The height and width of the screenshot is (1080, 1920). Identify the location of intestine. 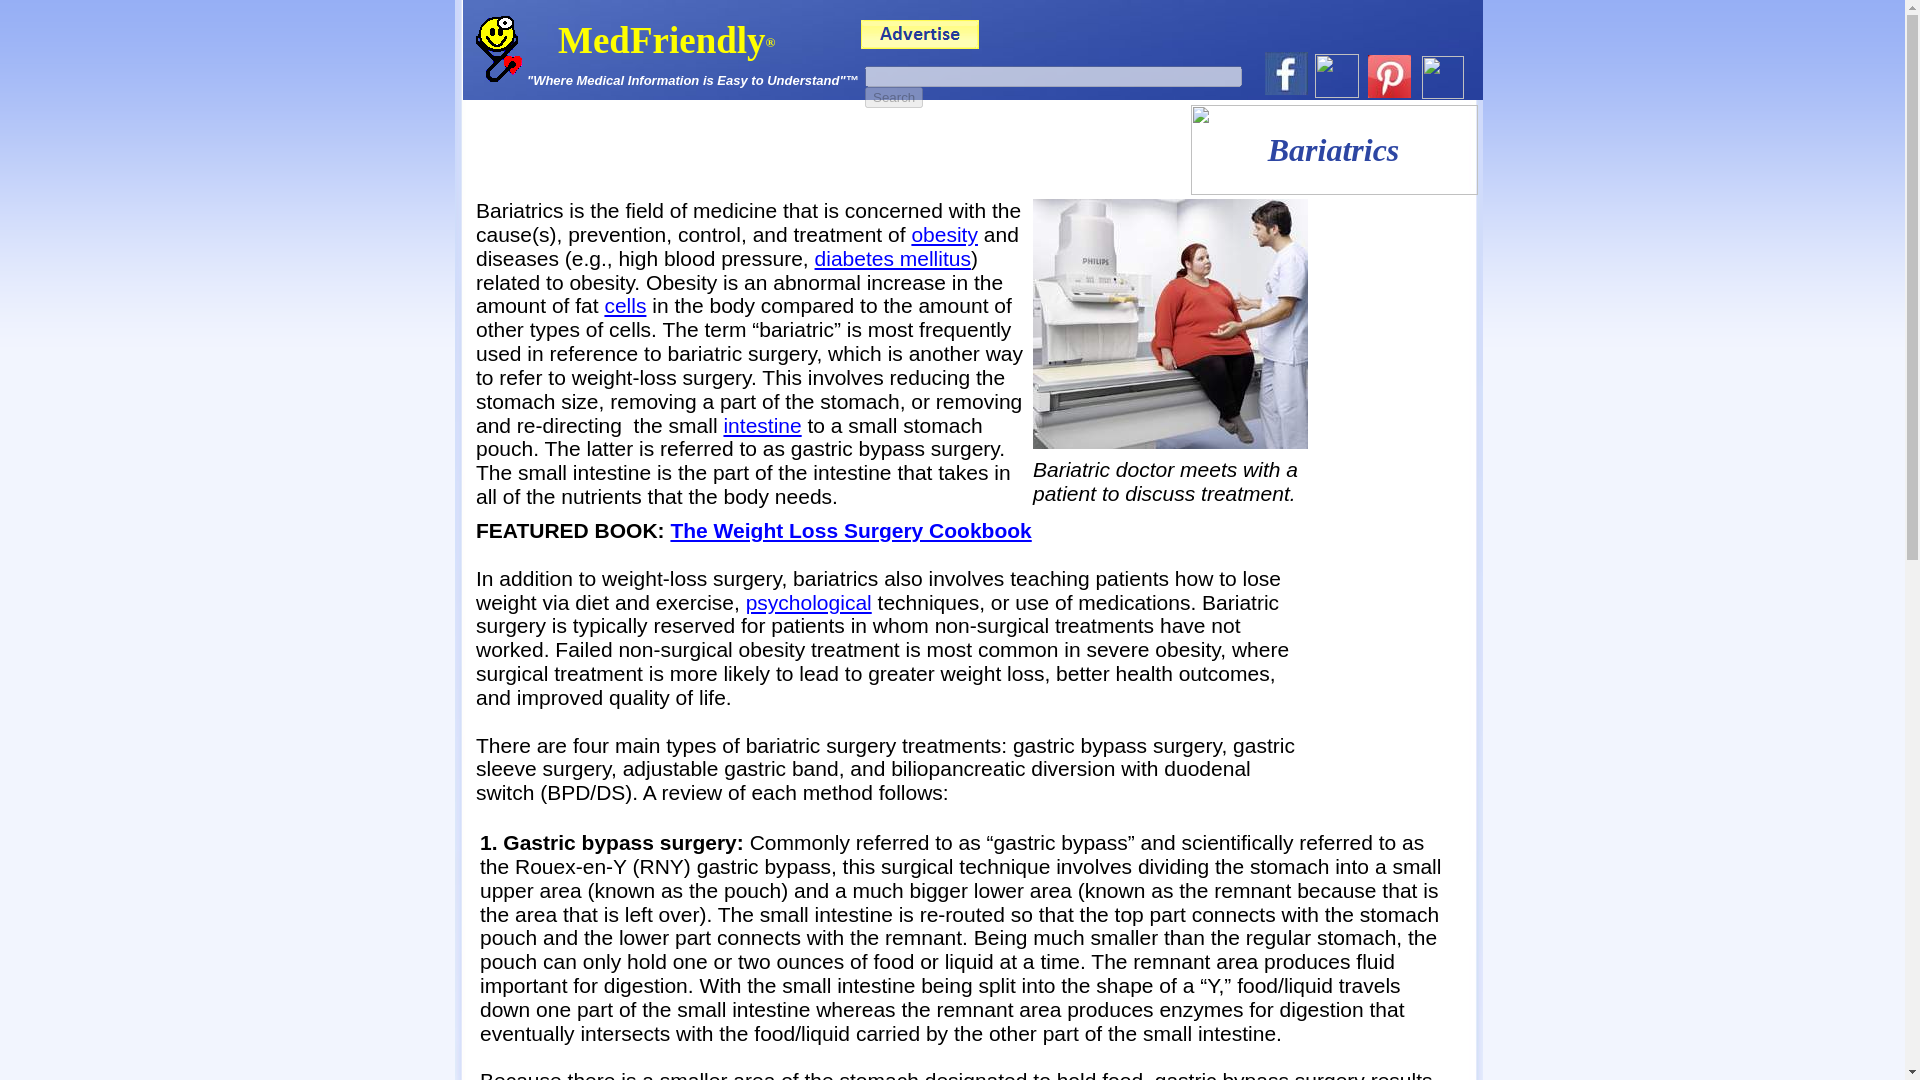
(762, 425).